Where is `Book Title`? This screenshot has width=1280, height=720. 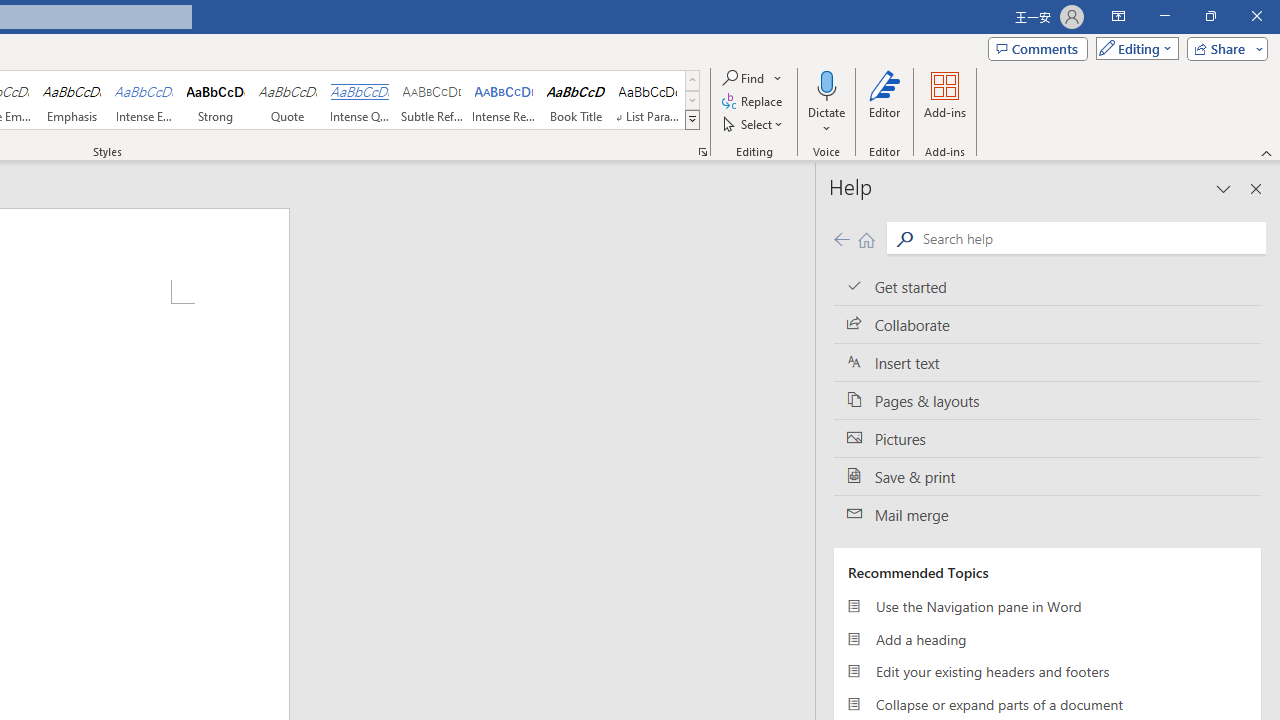 Book Title is located at coordinates (576, 100).